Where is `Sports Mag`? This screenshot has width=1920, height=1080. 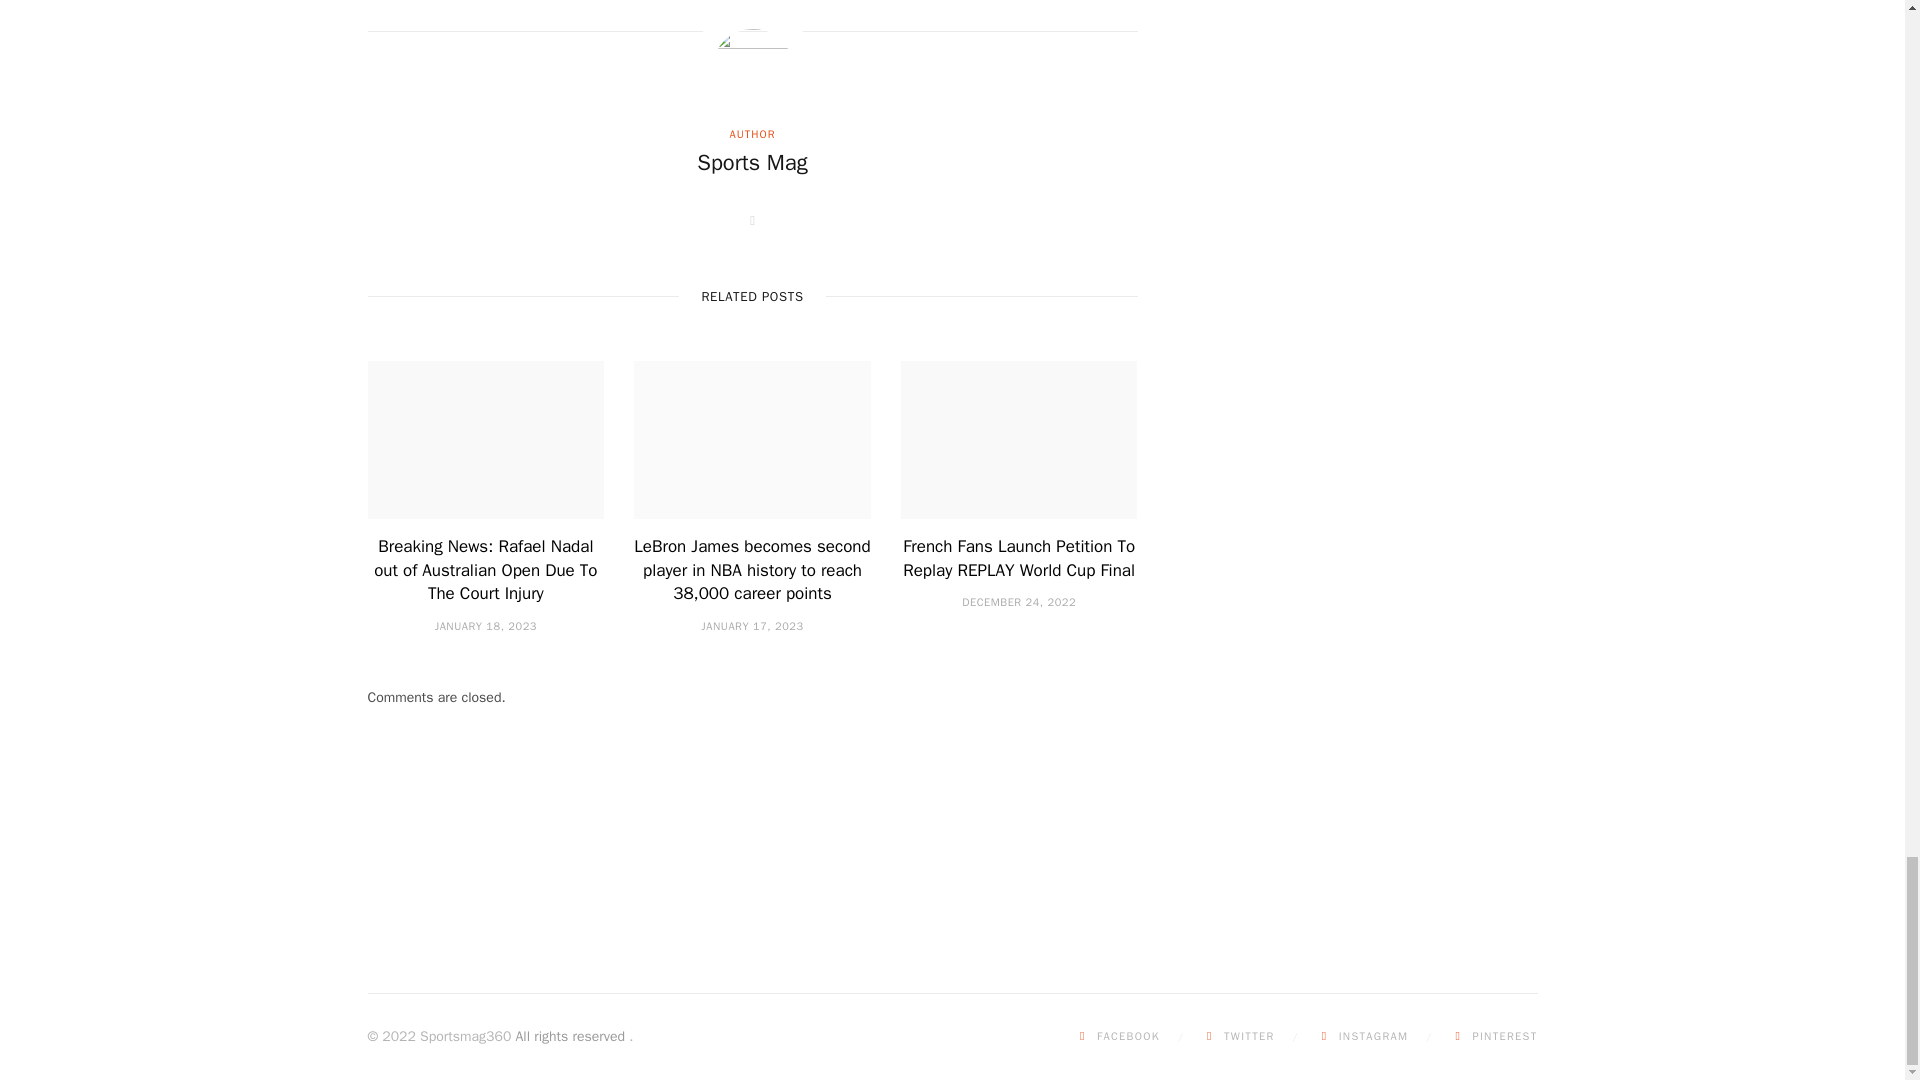 Sports Mag is located at coordinates (751, 163).